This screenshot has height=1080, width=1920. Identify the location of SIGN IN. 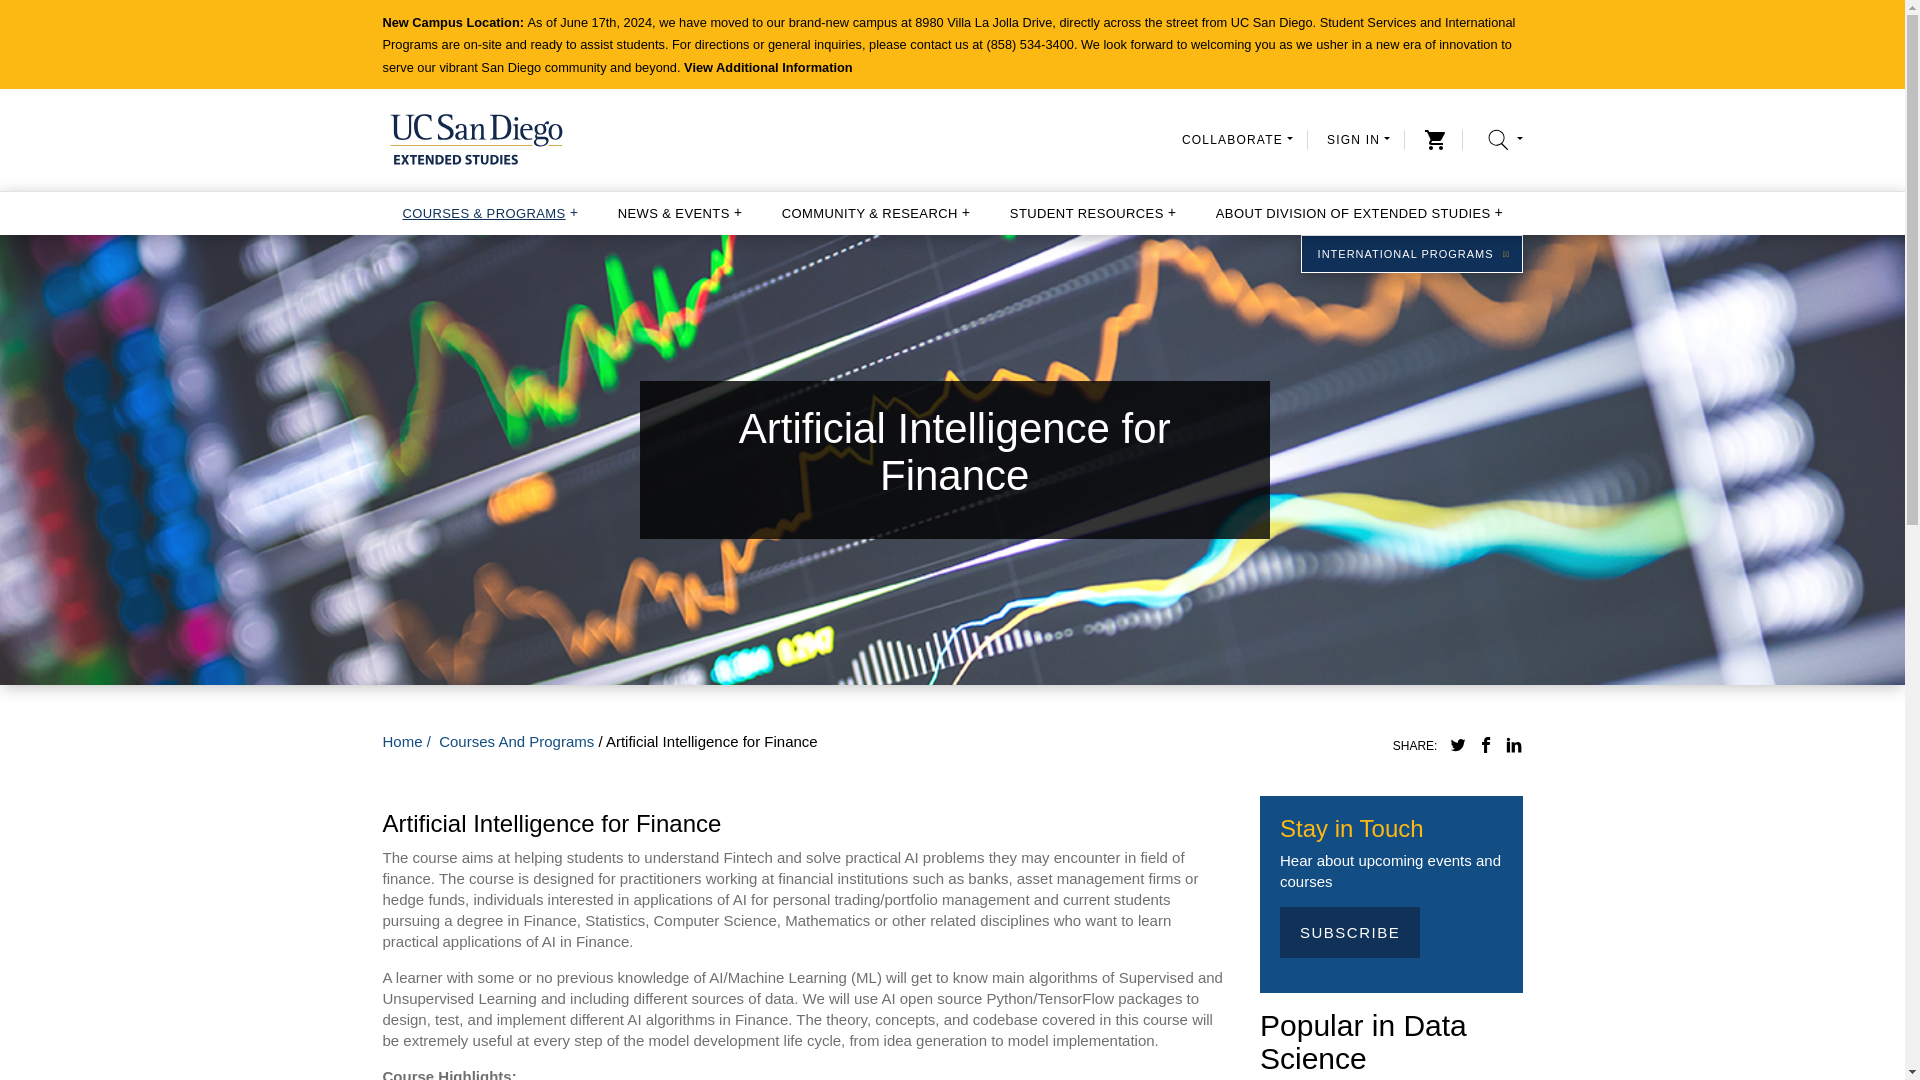
(1358, 139).